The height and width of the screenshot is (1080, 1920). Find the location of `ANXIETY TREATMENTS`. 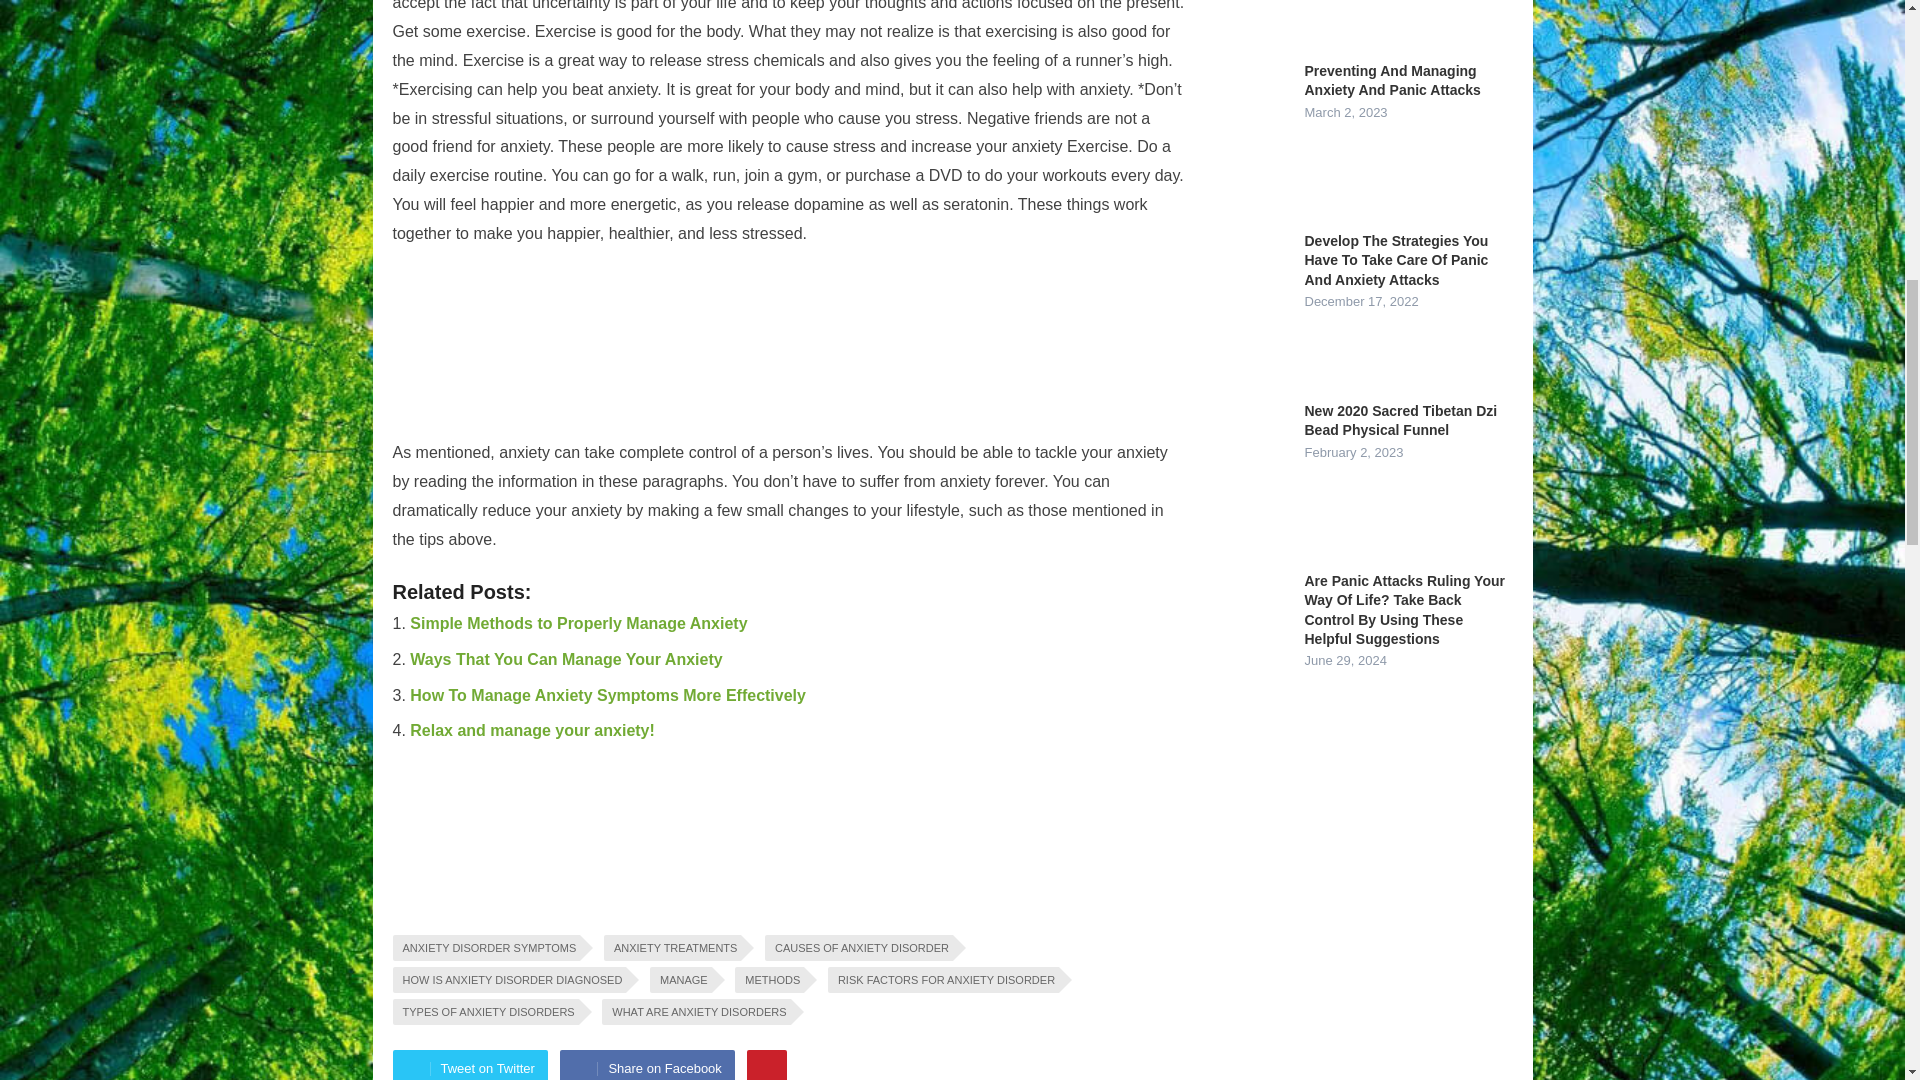

ANXIETY TREATMENTS is located at coordinates (672, 948).